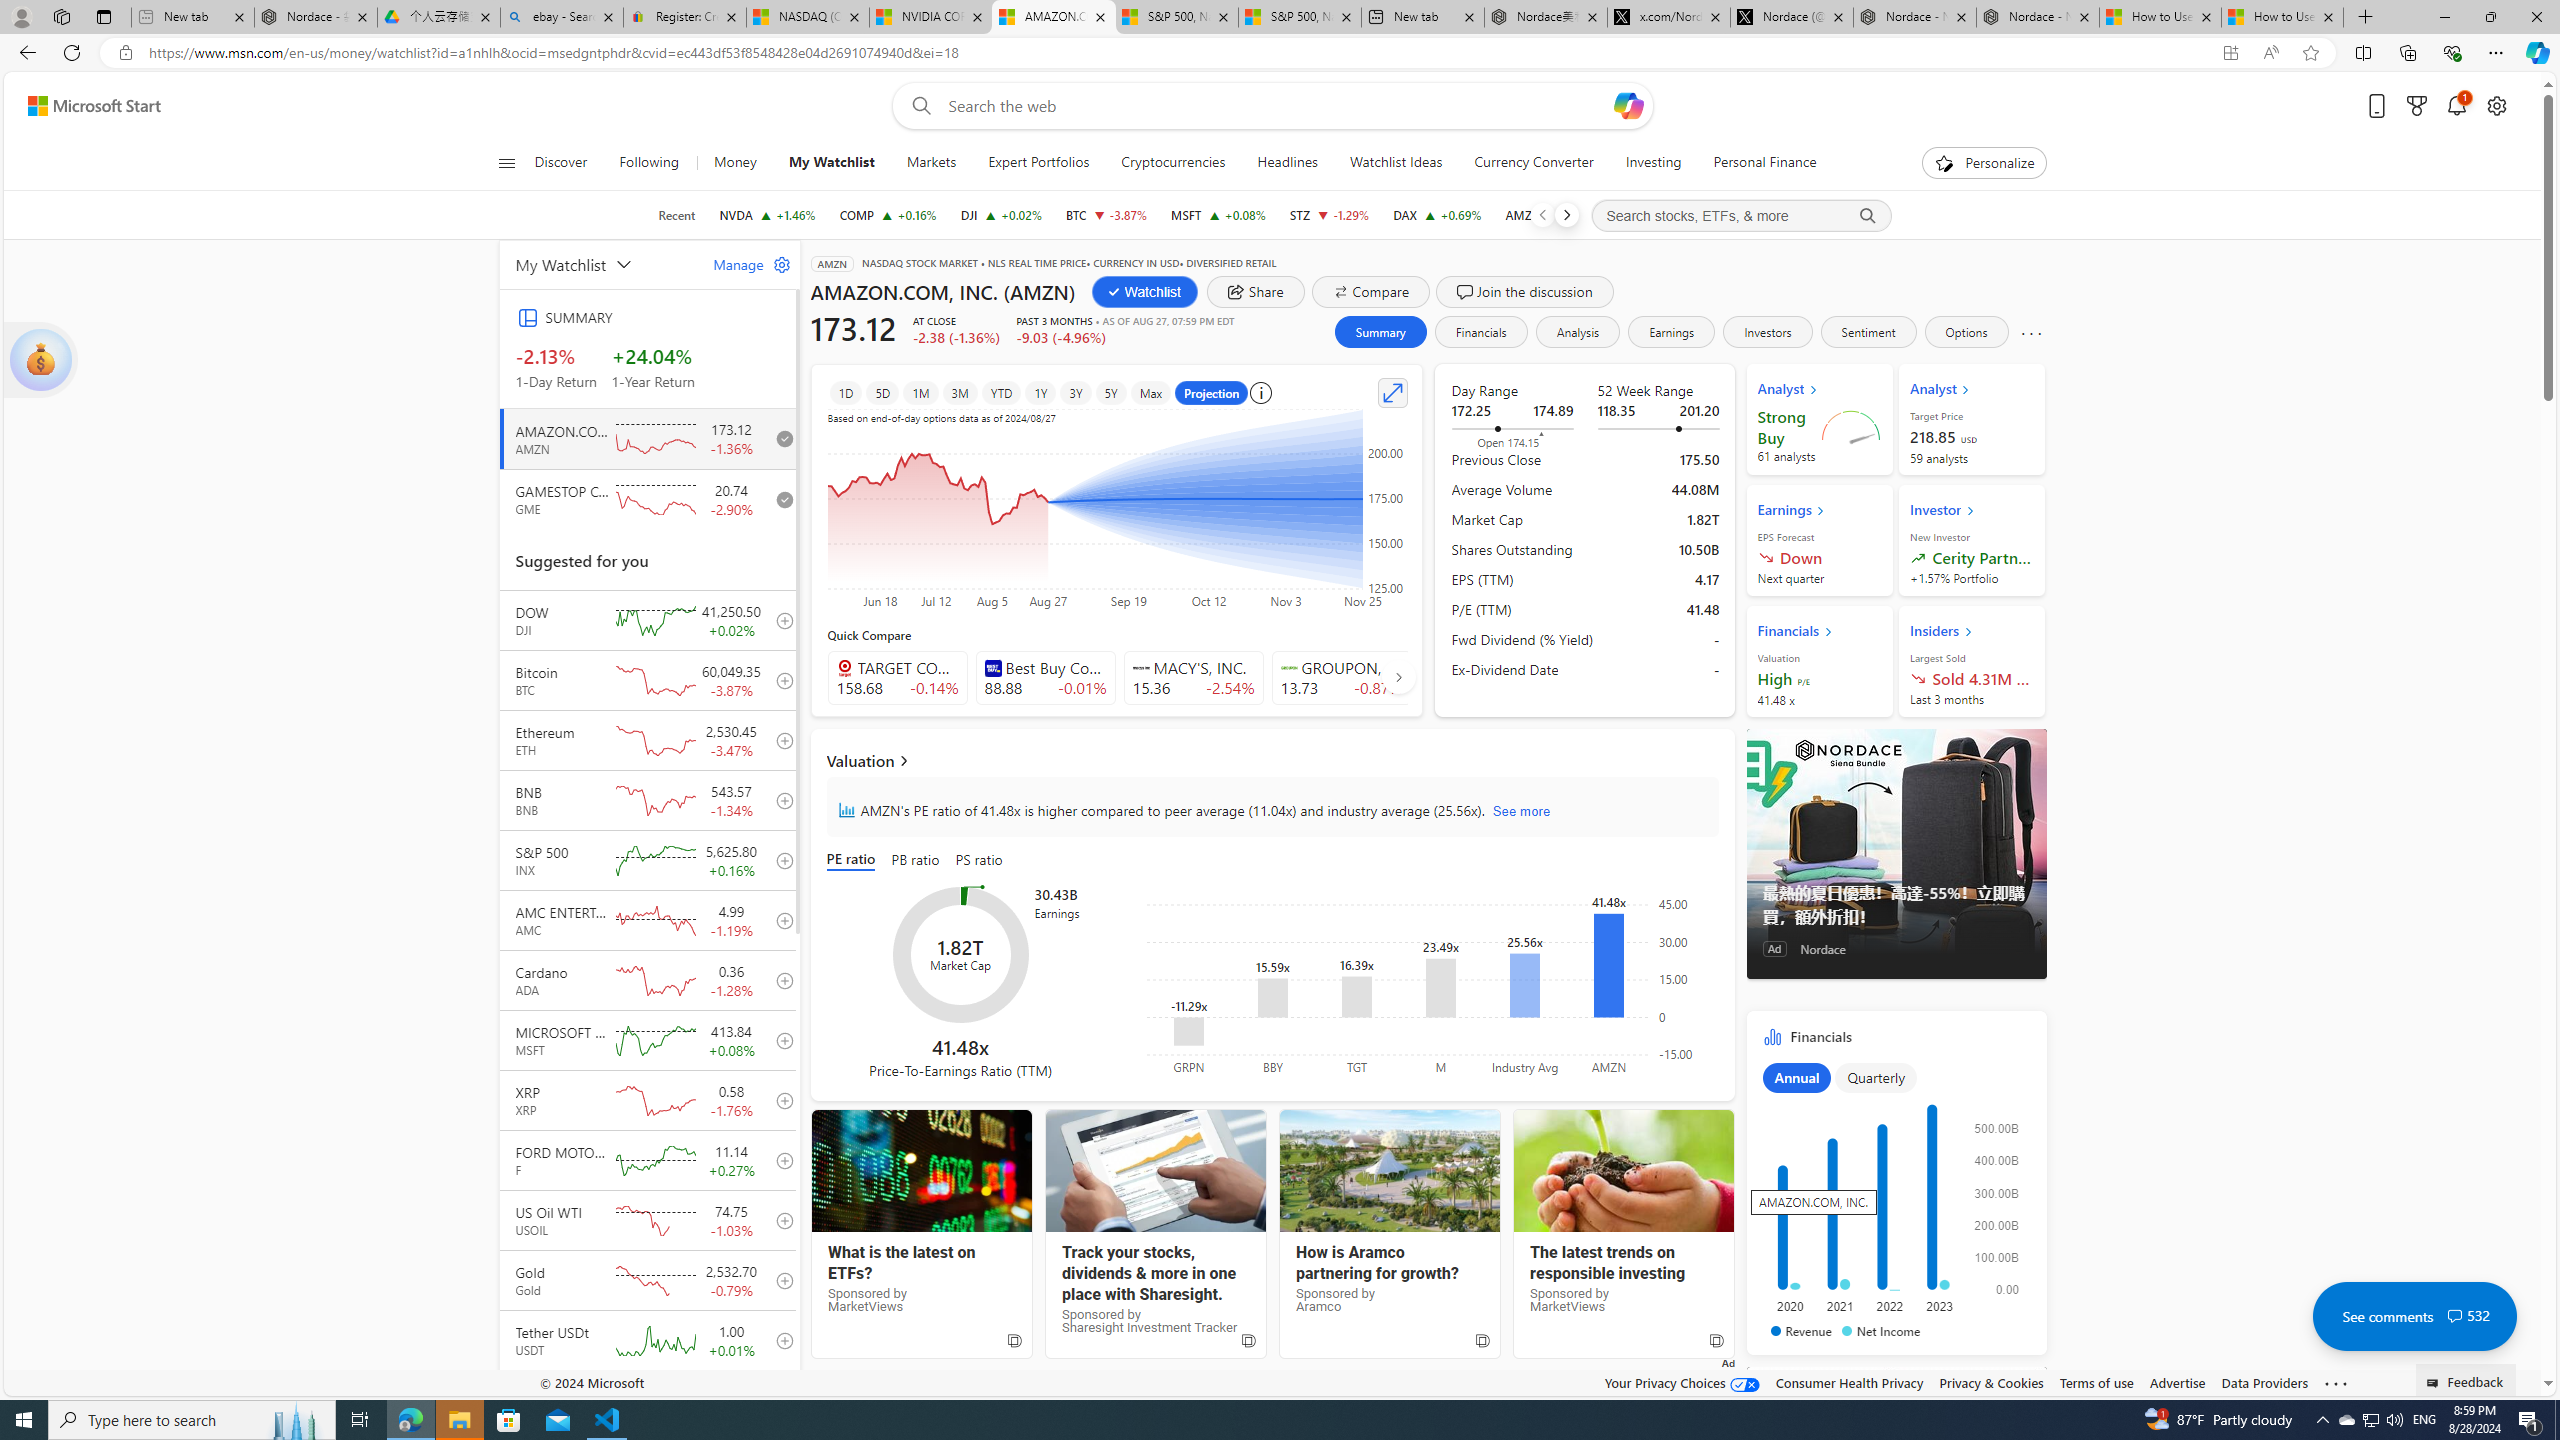 The width and height of the screenshot is (2560, 1440). What do you see at coordinates (1428, 984) in the screenshot?
I see `Class: recharts-surface` at bounding box center [1428, 984].